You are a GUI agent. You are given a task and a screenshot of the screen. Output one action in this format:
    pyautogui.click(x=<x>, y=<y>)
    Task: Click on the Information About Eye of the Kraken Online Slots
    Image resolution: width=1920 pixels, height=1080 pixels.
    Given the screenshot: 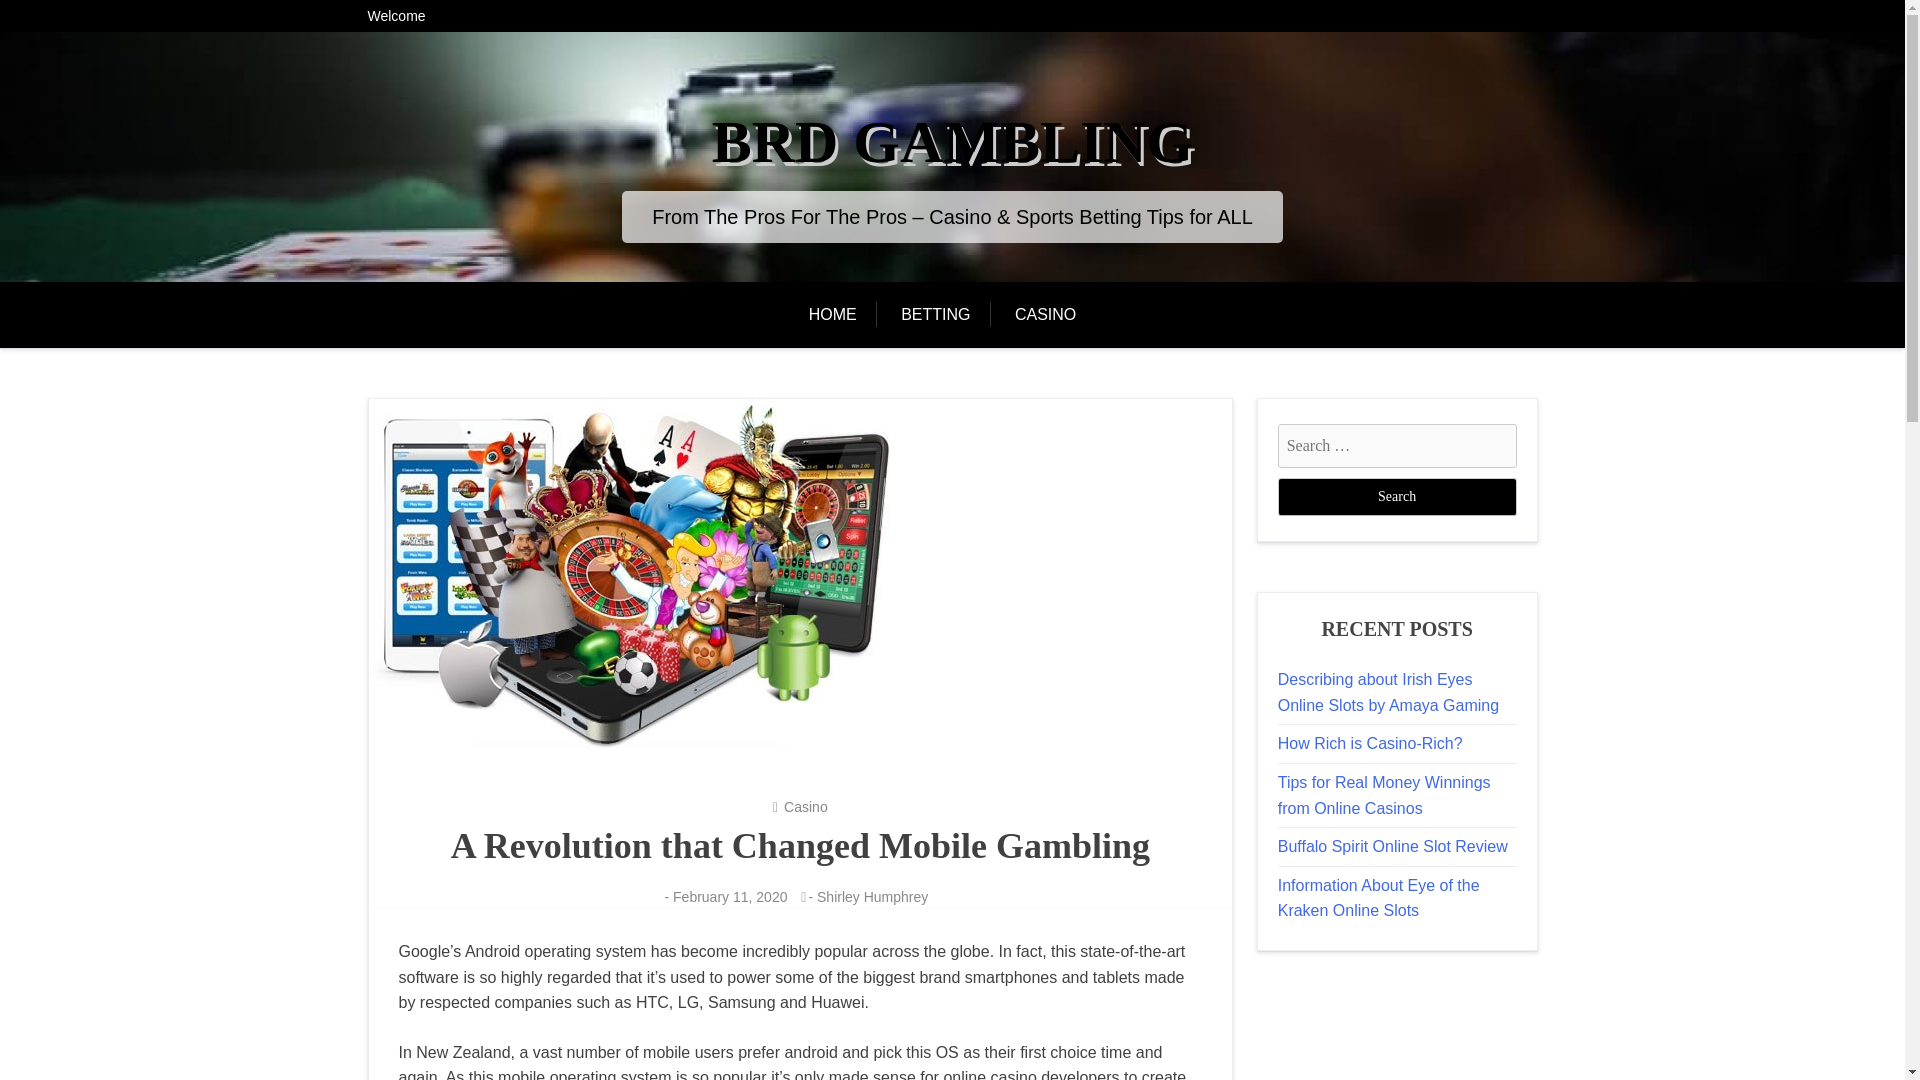 What is the action you would take?
    pyautogui.click(x=1379, y=898)
    